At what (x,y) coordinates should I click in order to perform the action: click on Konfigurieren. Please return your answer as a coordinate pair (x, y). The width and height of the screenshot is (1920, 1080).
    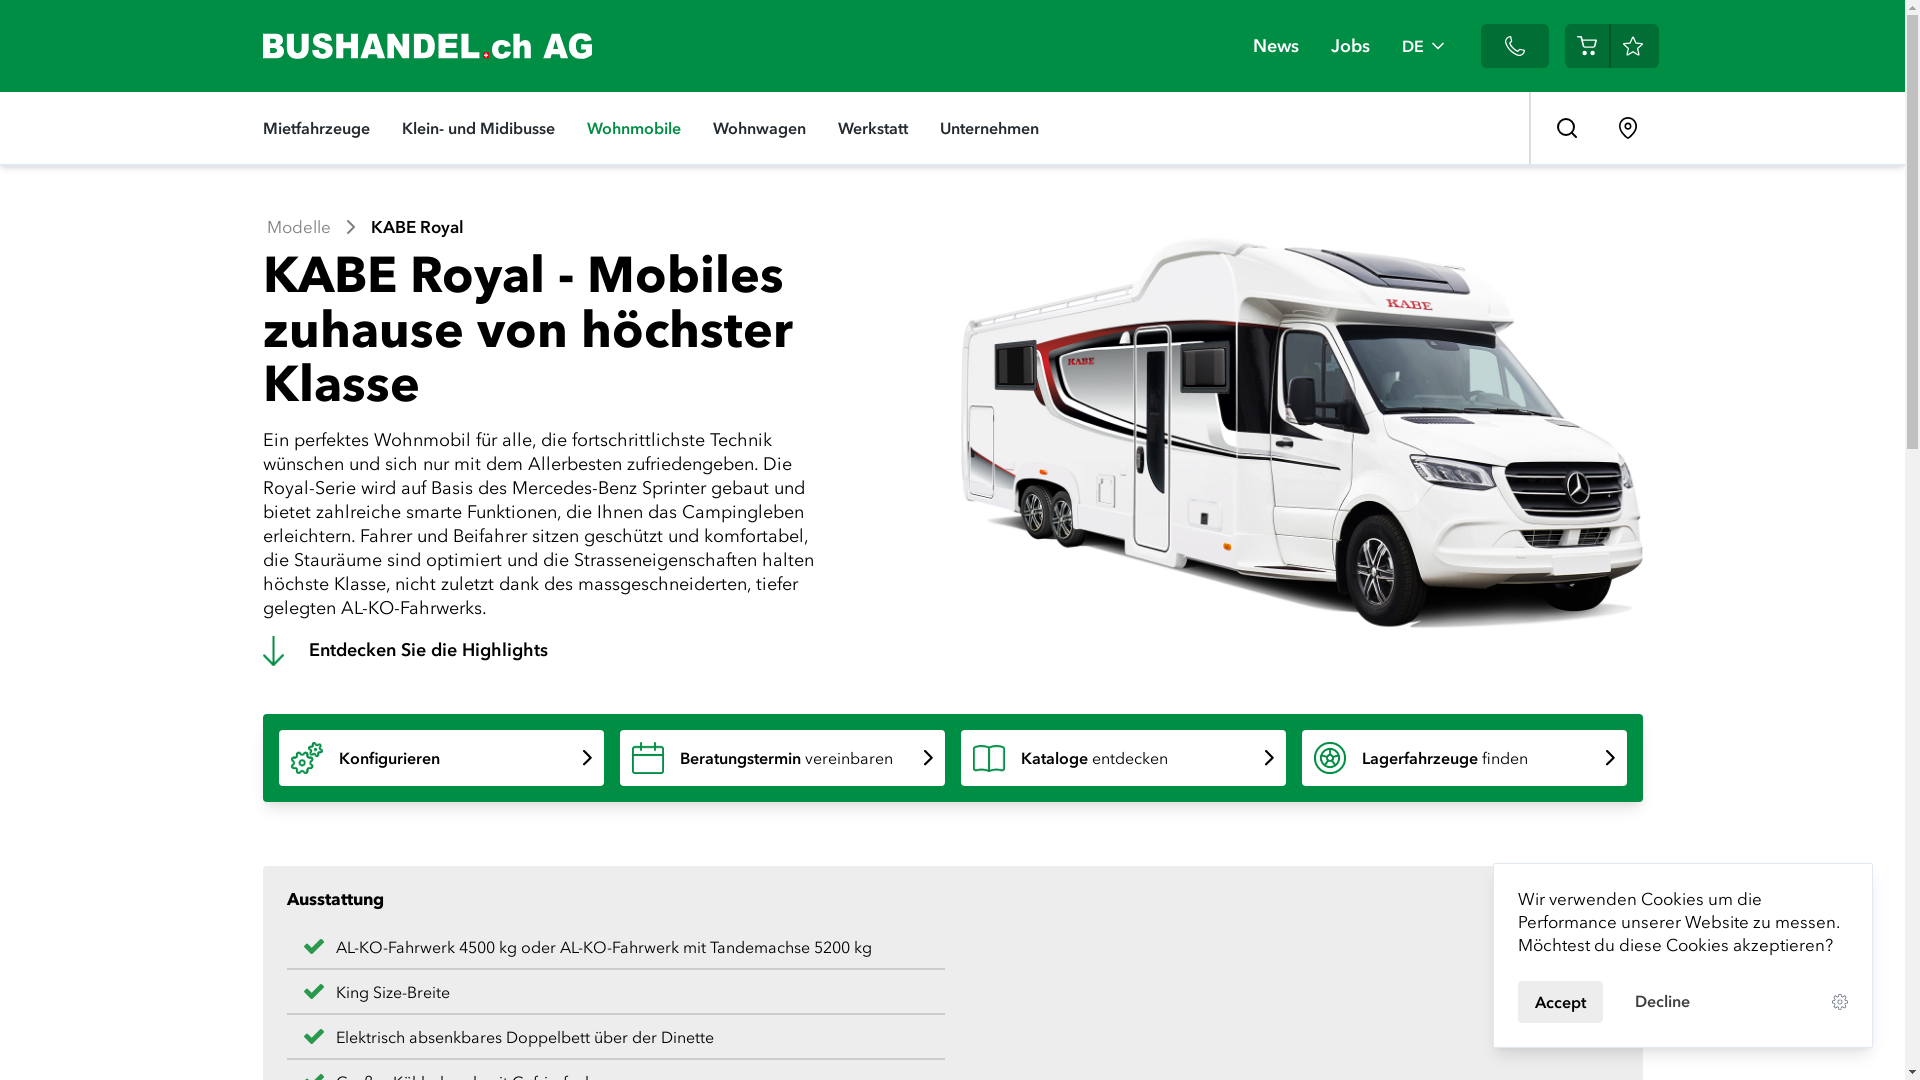
    Looking at the image, I should click on (440, 758).